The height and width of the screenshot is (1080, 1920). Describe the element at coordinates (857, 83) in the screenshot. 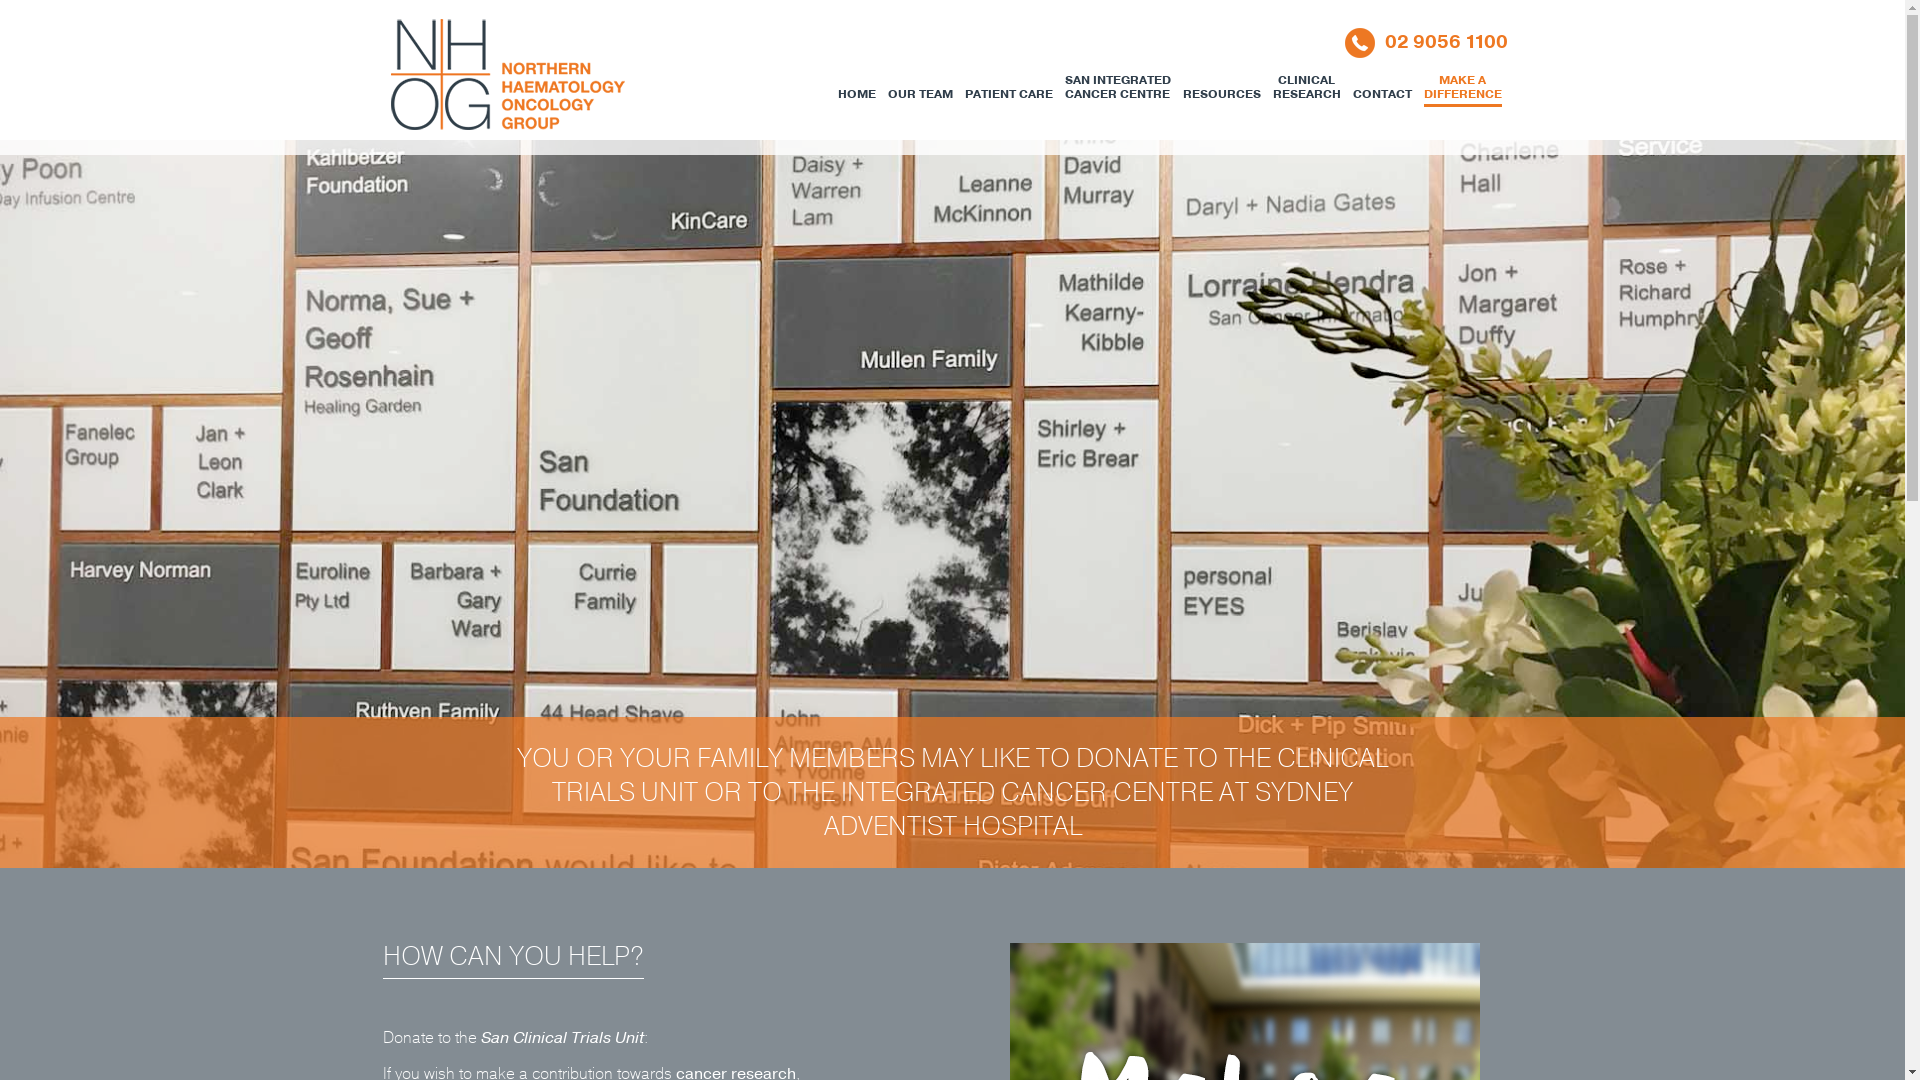

I see `HOME` at that location.